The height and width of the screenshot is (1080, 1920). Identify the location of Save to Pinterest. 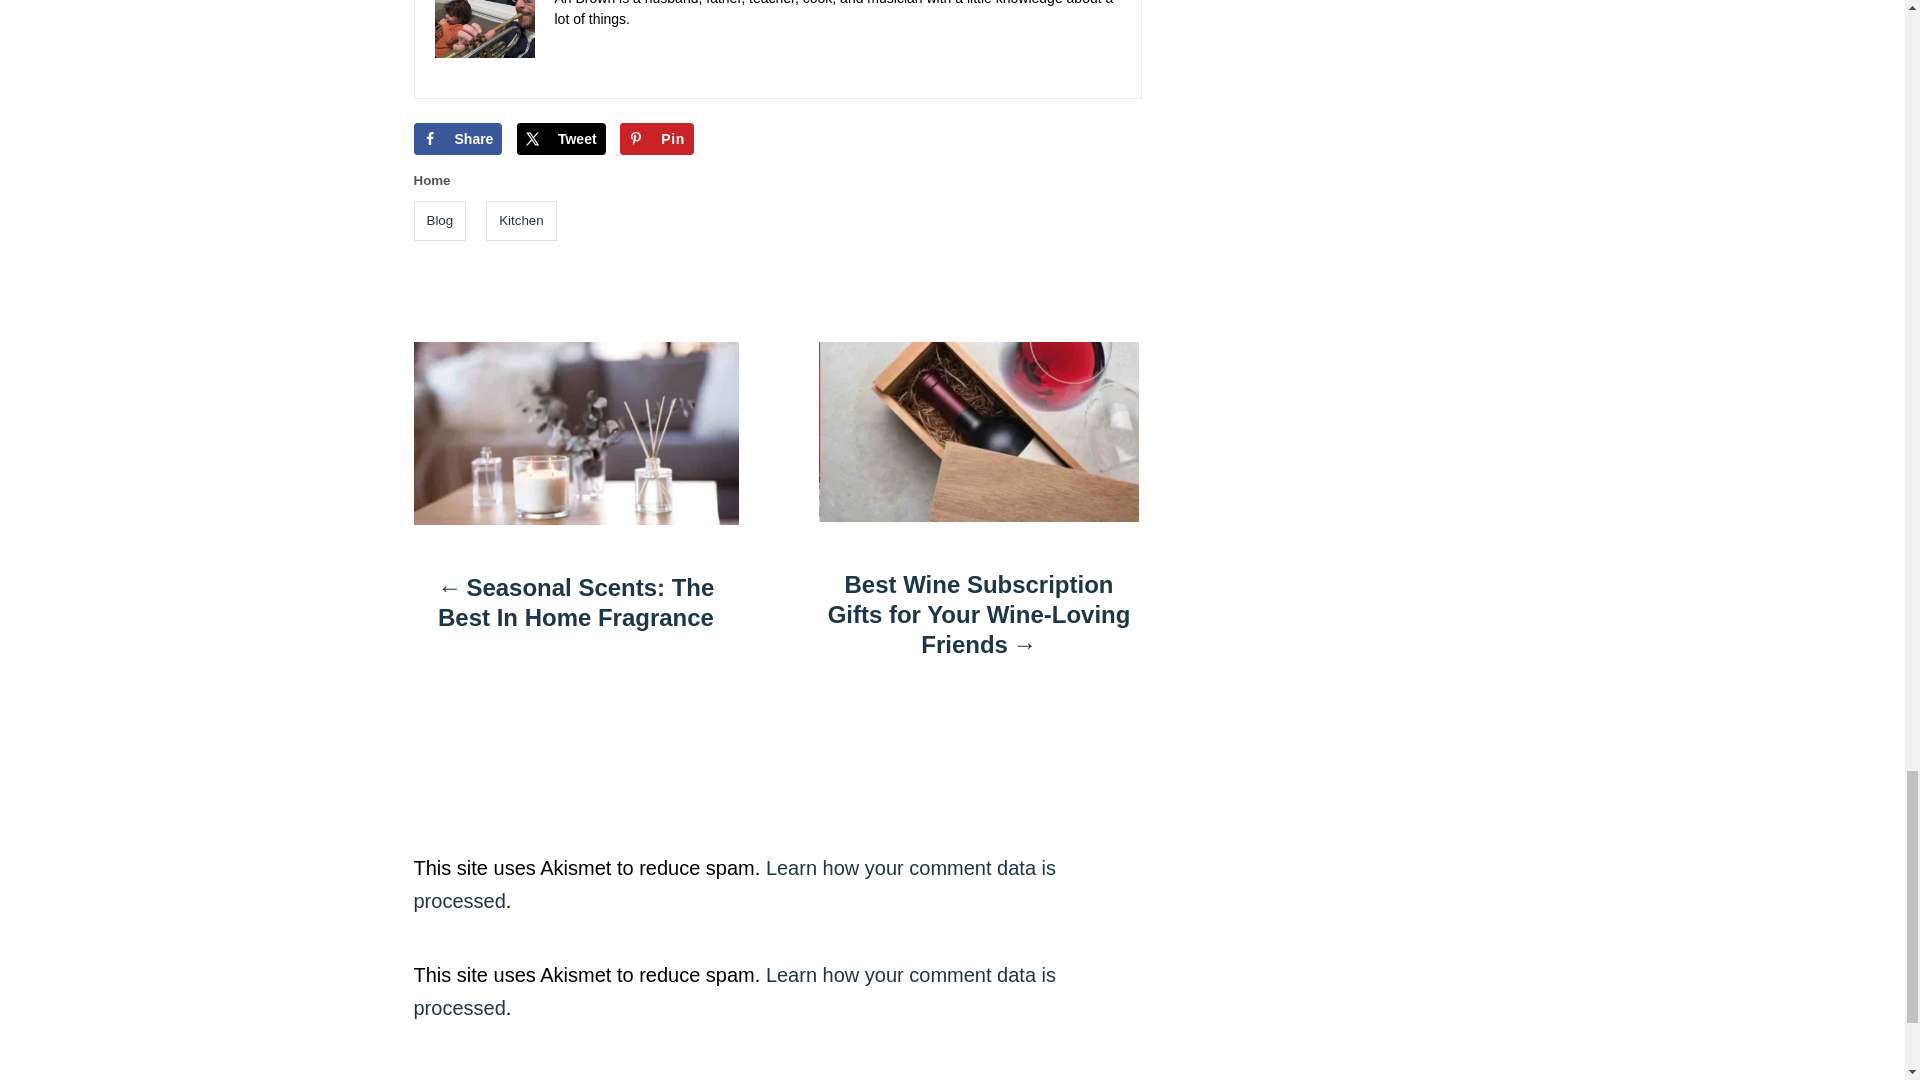
(656, 139).